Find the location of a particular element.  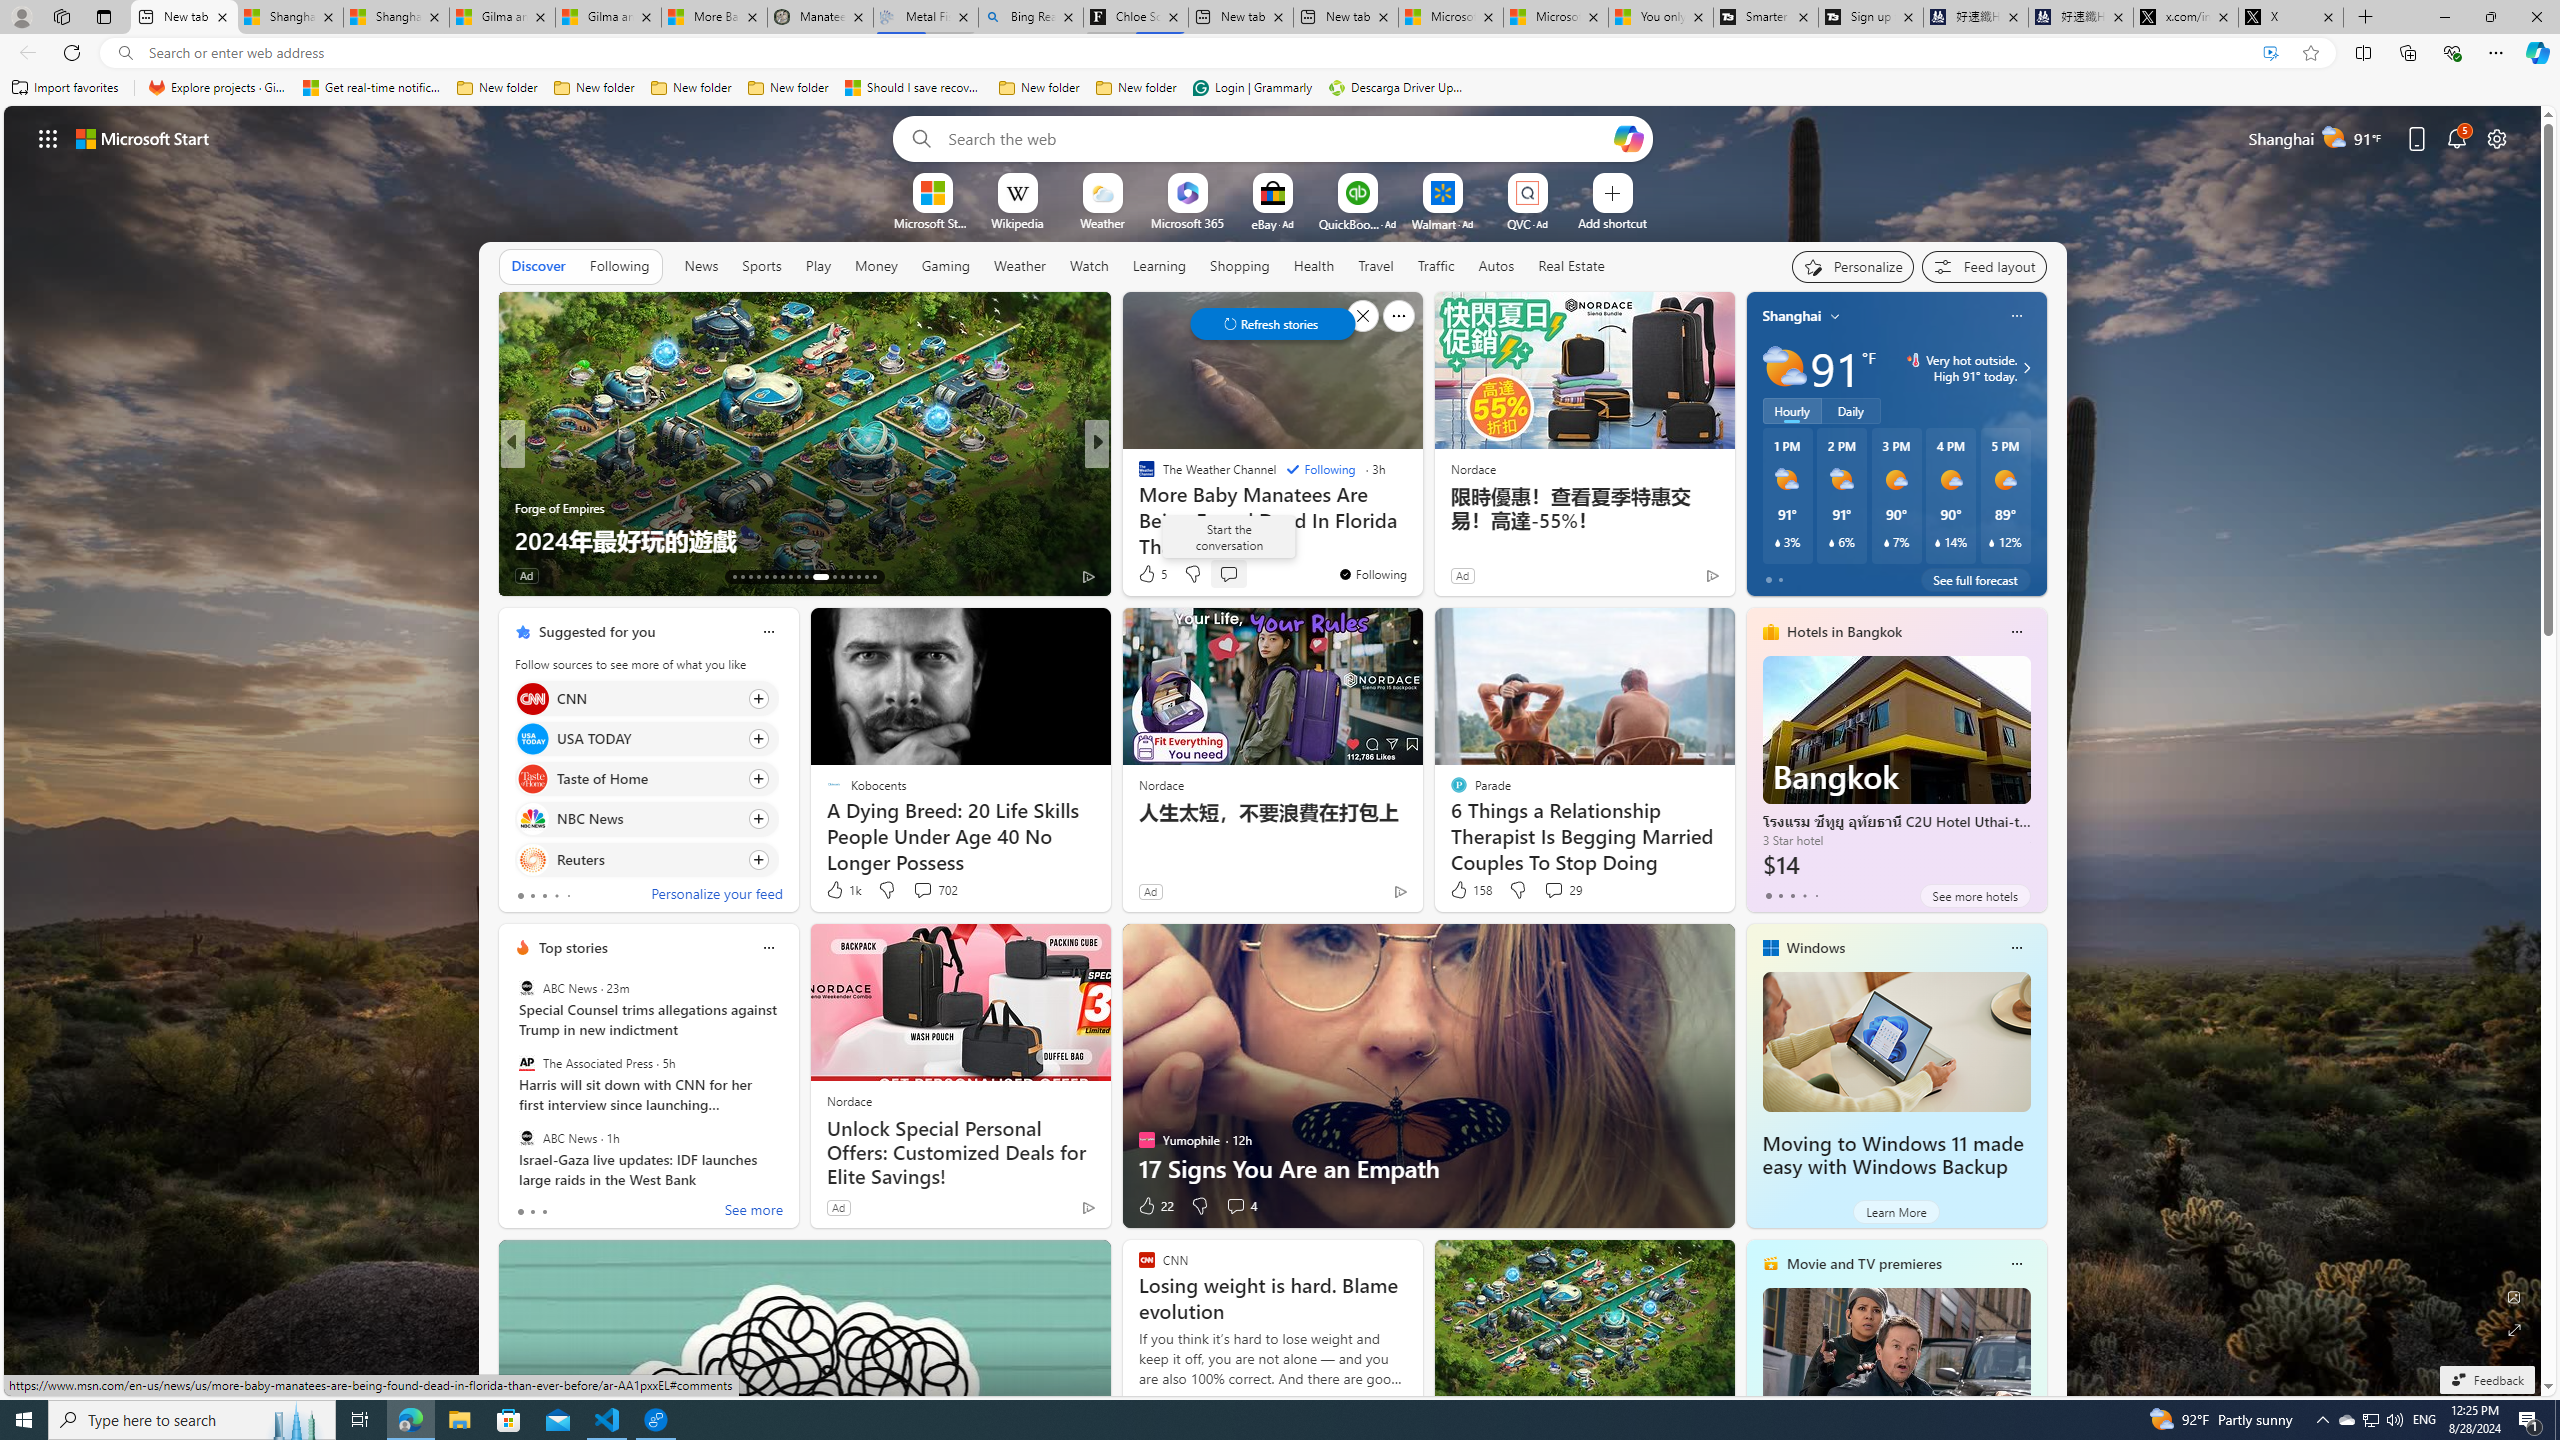

AutomationID: tab-17 is located at coordinates (766, 577).